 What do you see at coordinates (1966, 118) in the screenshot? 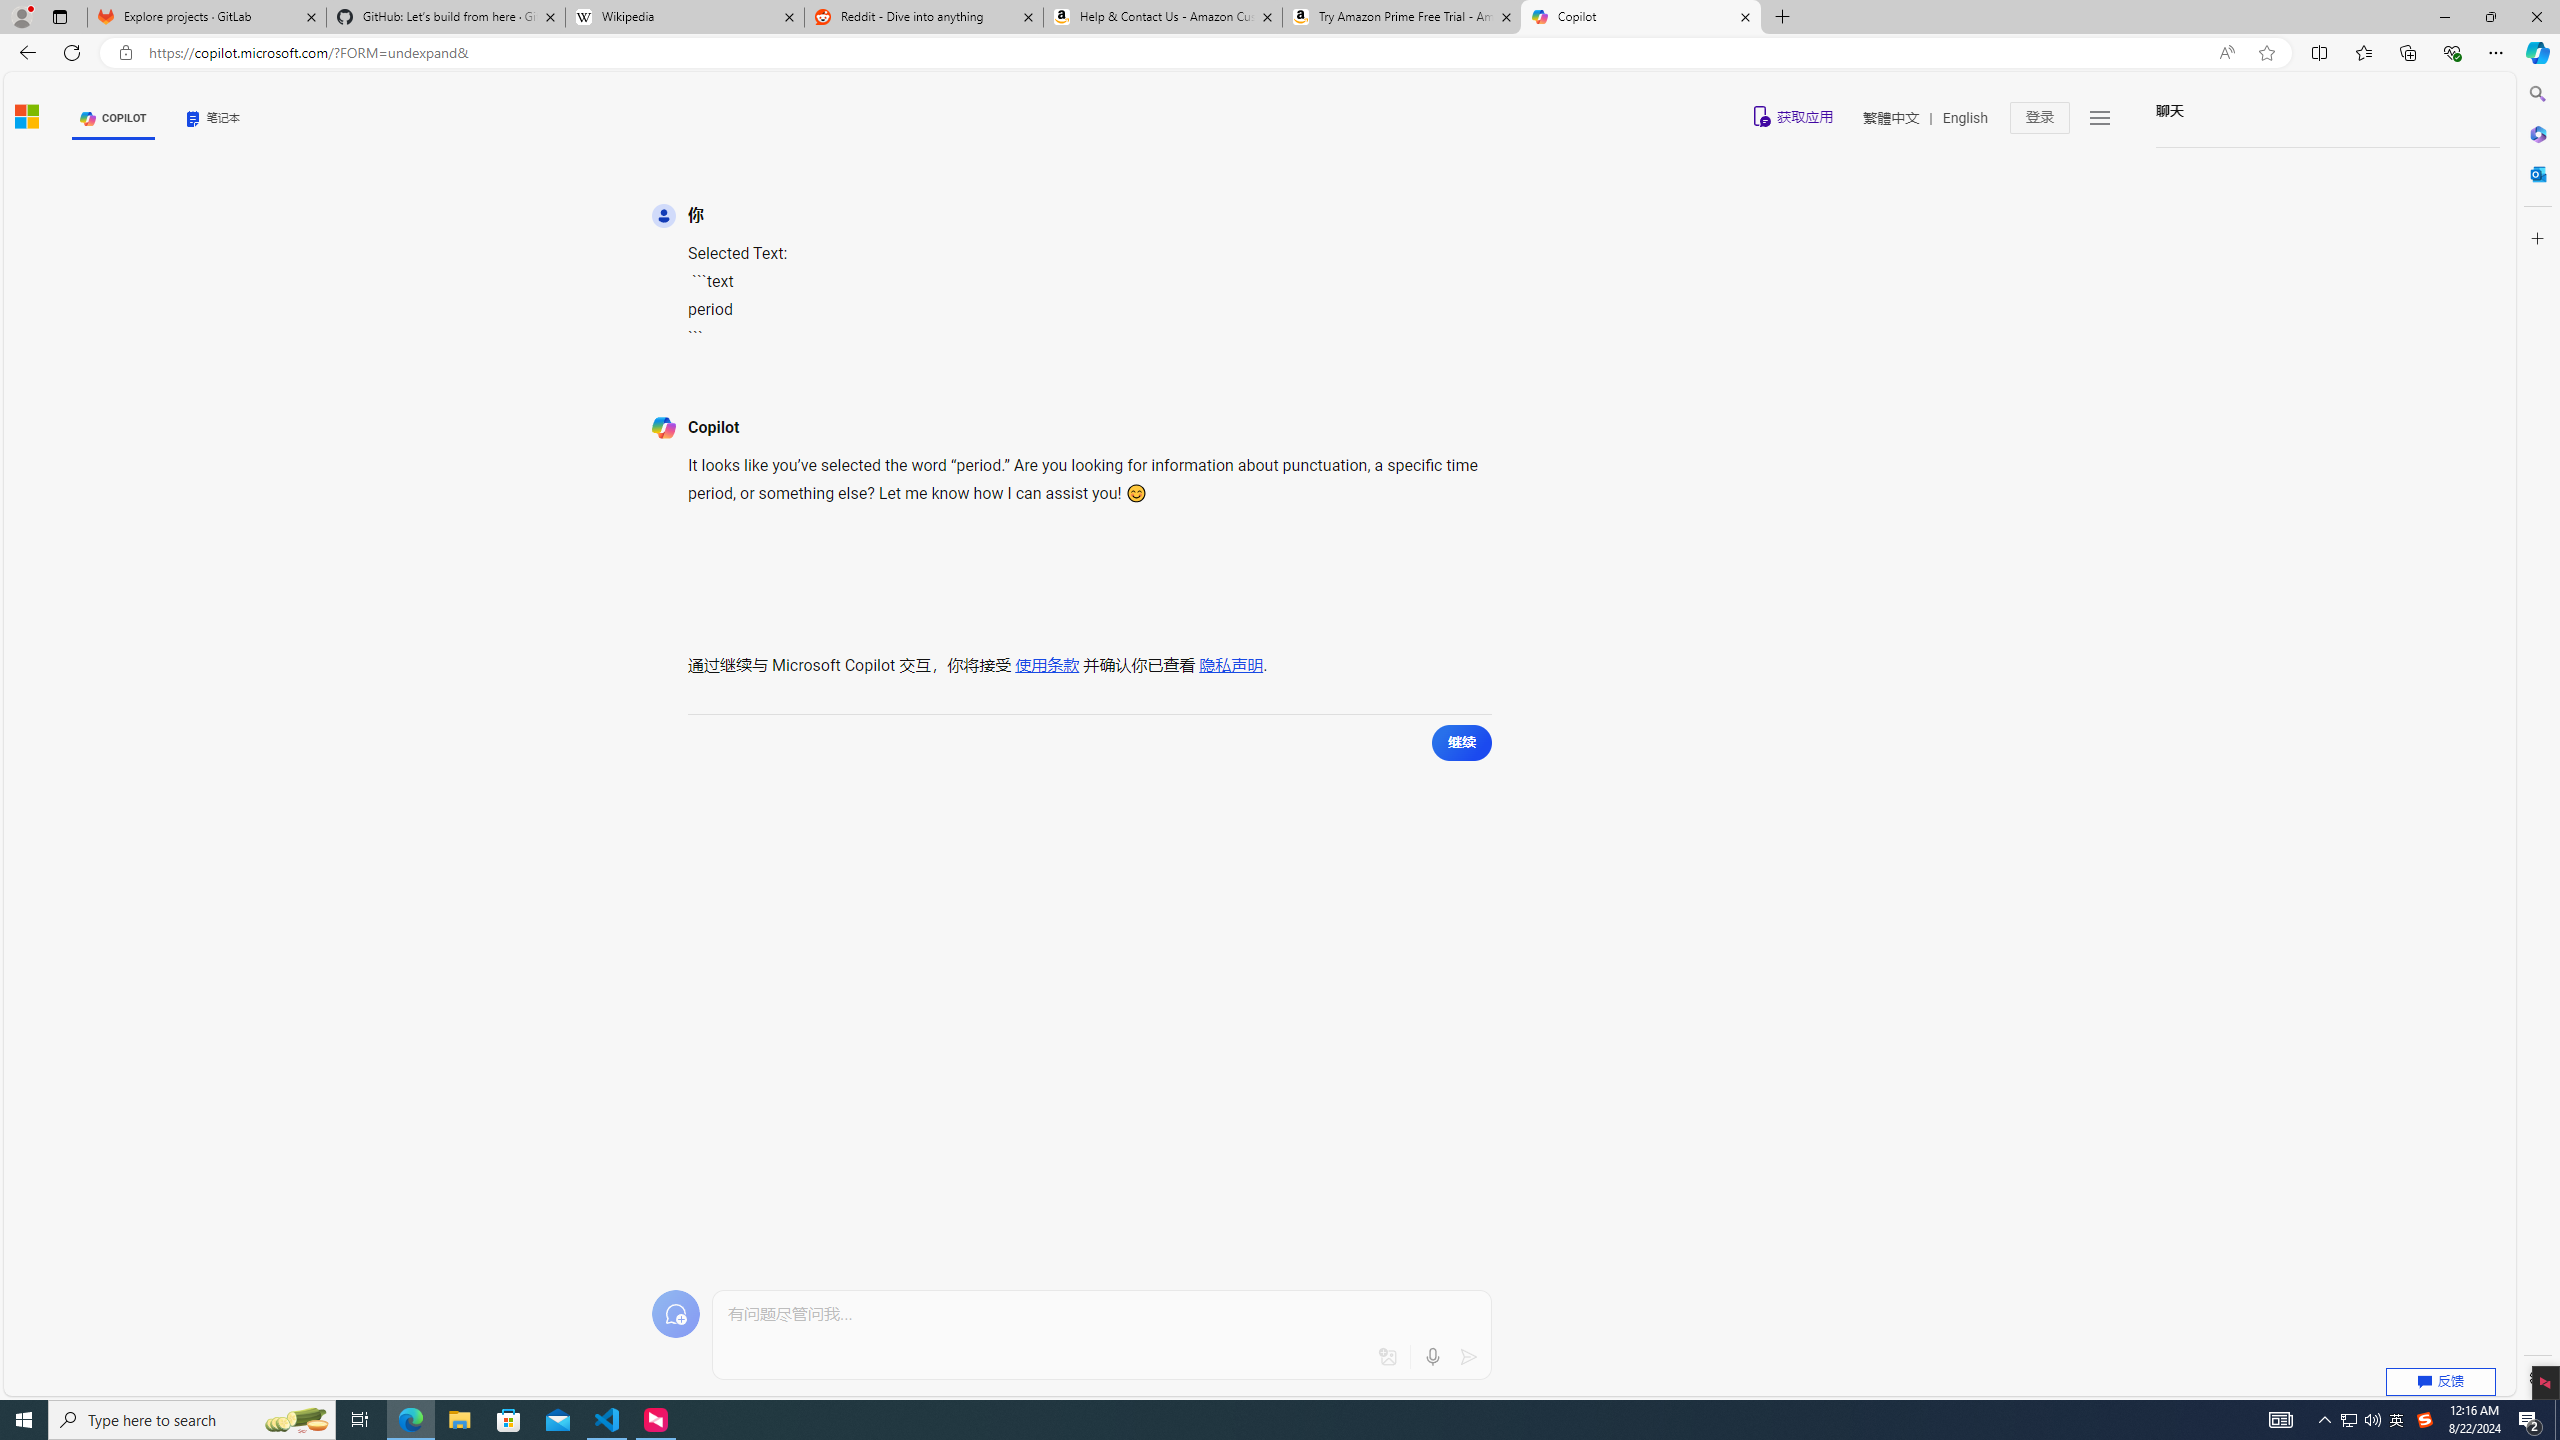
I see `English` at bounding box center [1966, 118].